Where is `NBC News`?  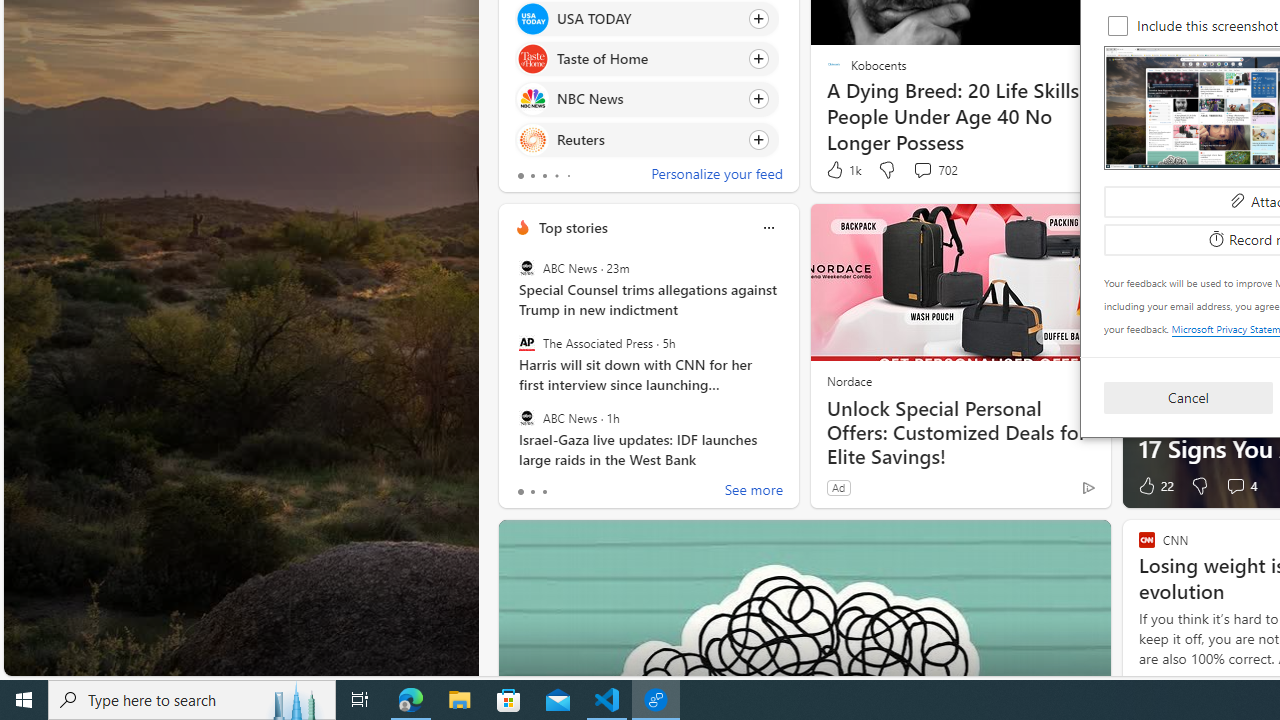 NBC News is located at coordinates (532, 98).